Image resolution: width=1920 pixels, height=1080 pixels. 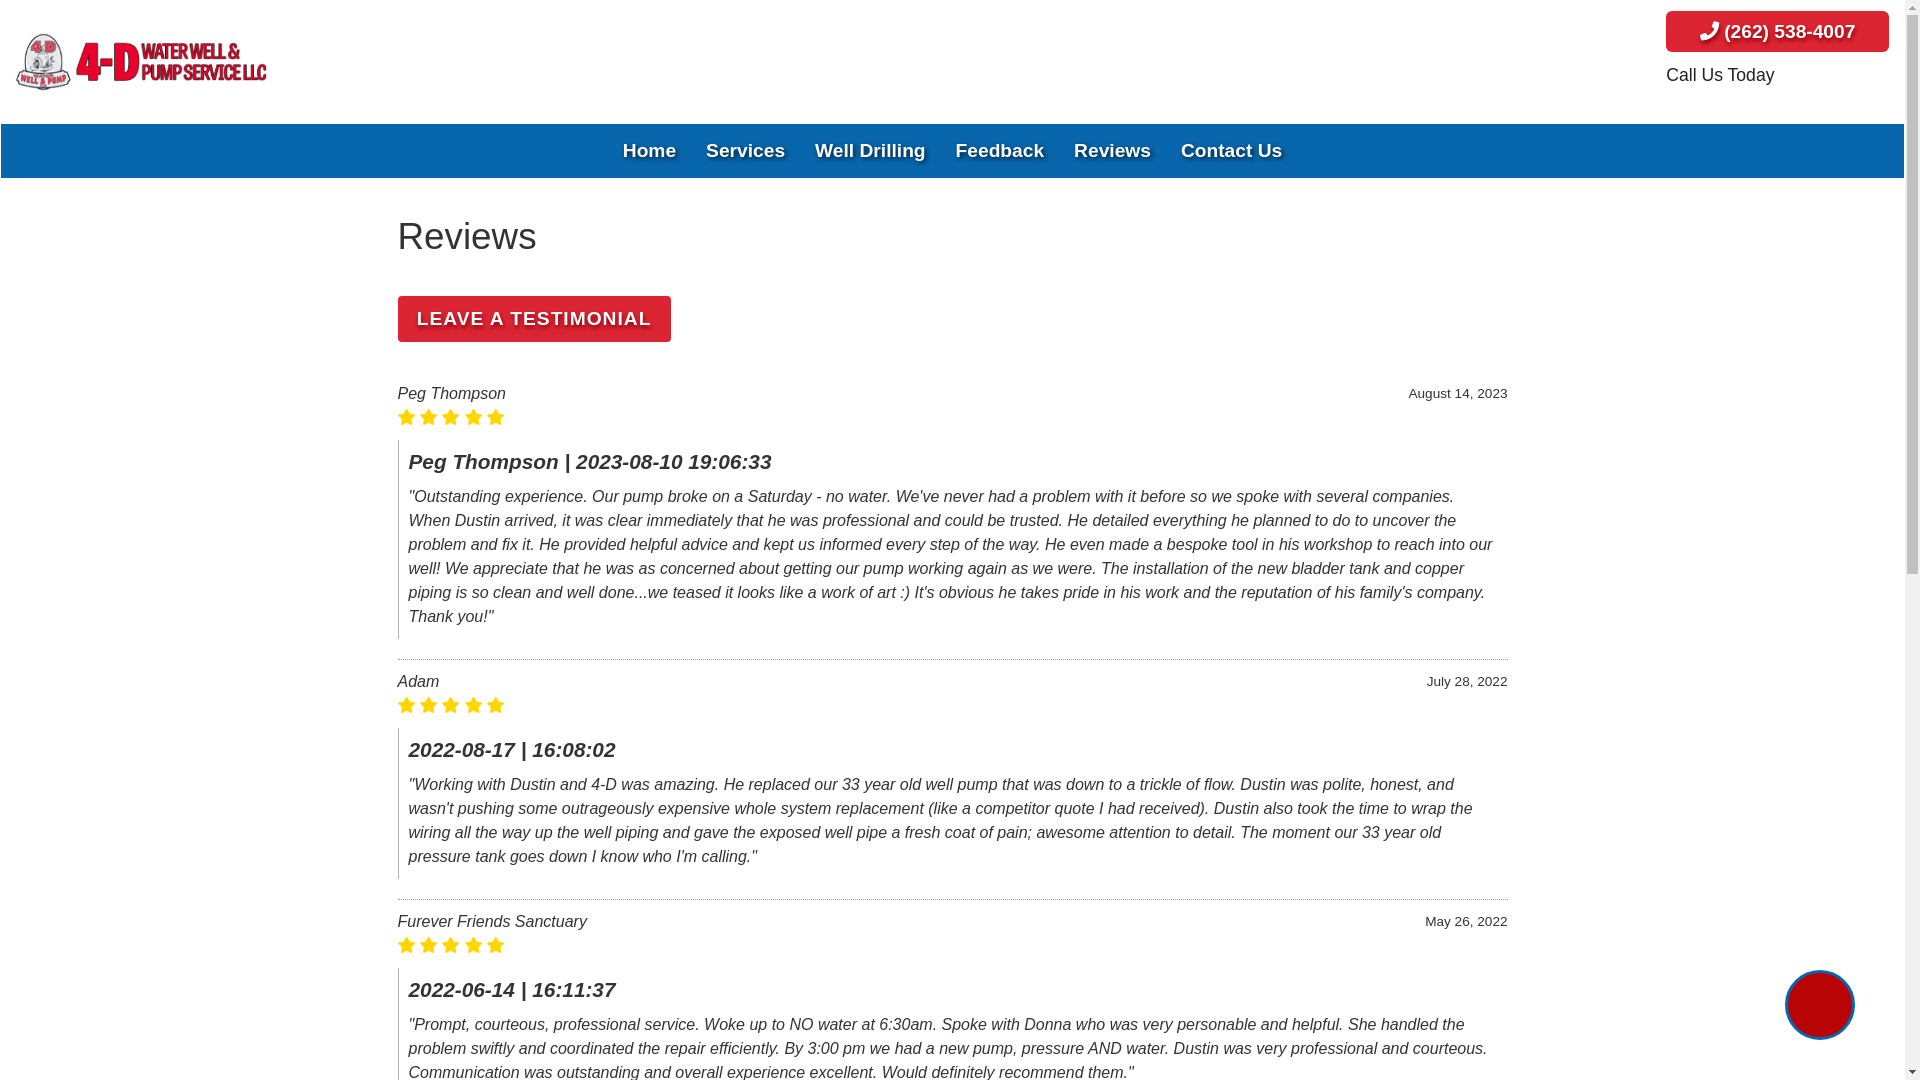 What do you see at coordinates (1778, 31) in the screenshot?
I see `(262) 538-4007` at bounding box center [1778, 31].